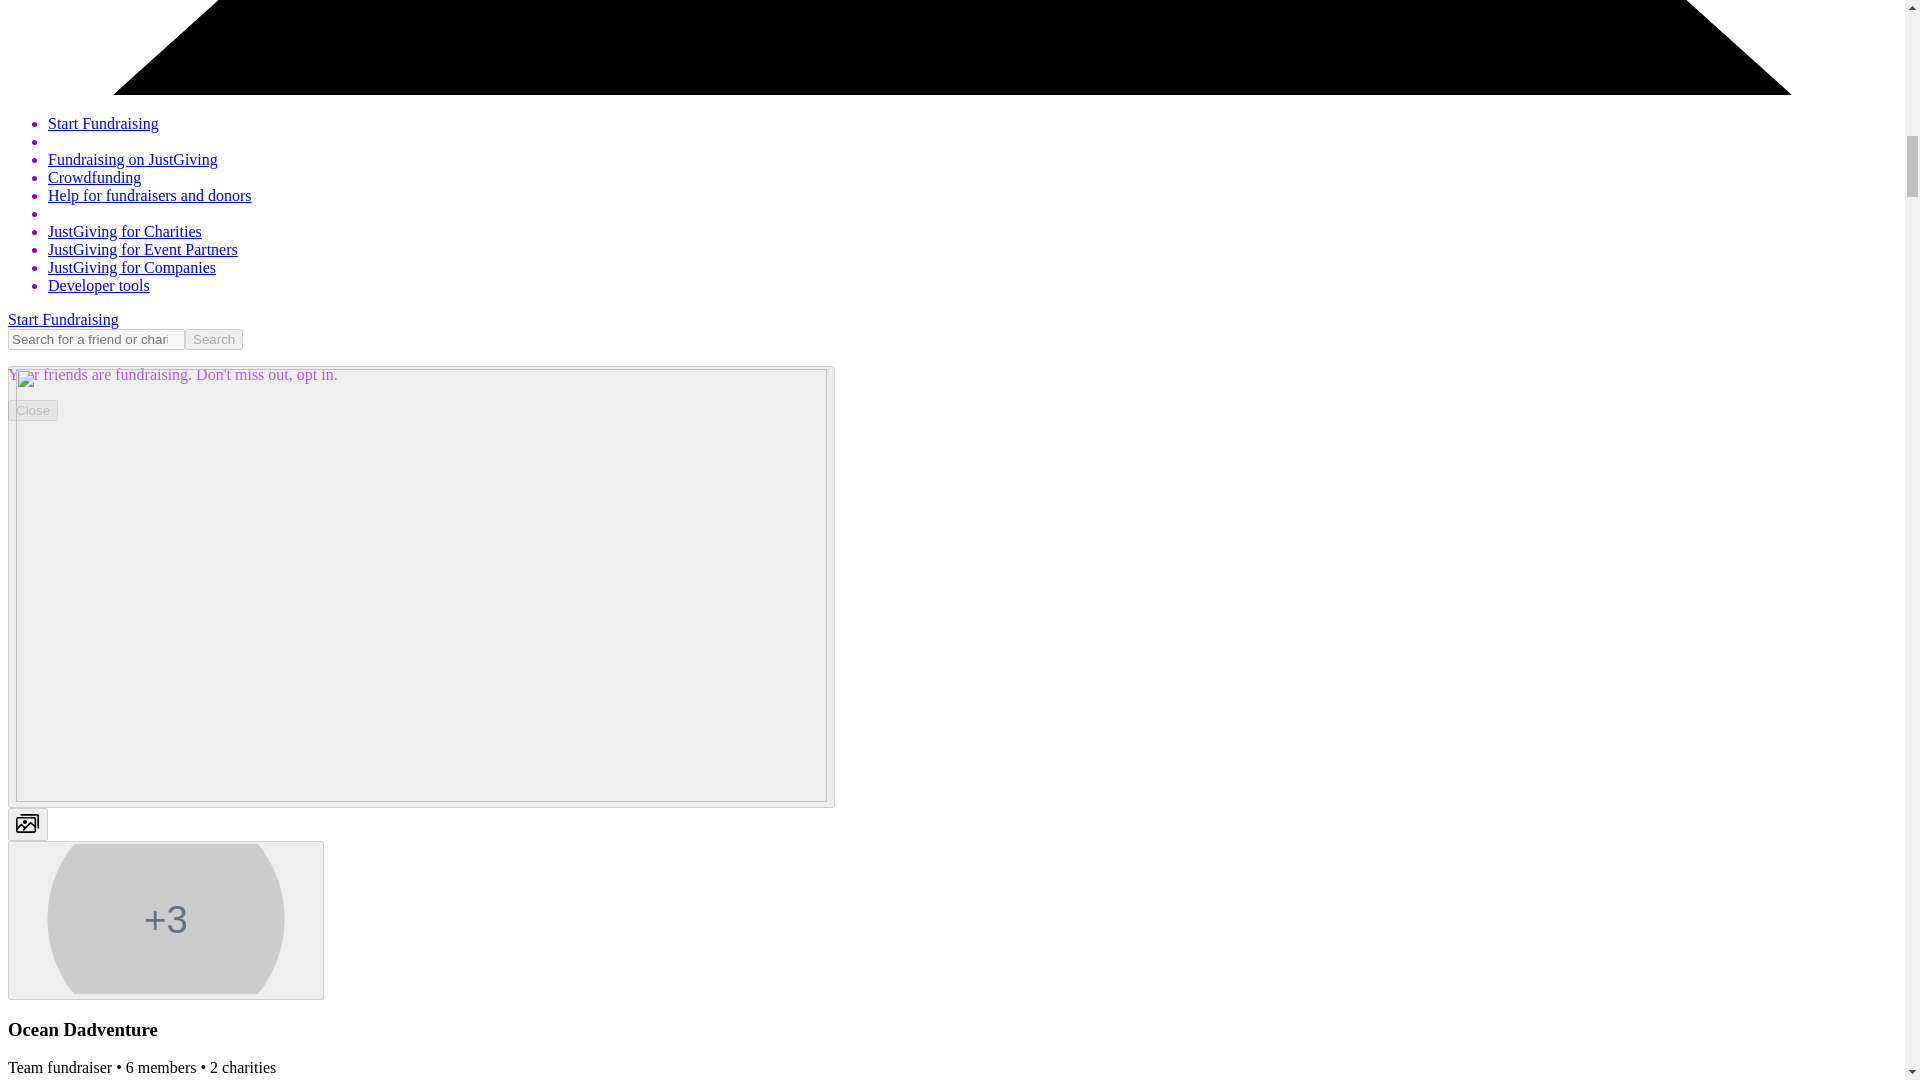 The image size is (1920, 1080). I want to click on Close, so click(32, 410).